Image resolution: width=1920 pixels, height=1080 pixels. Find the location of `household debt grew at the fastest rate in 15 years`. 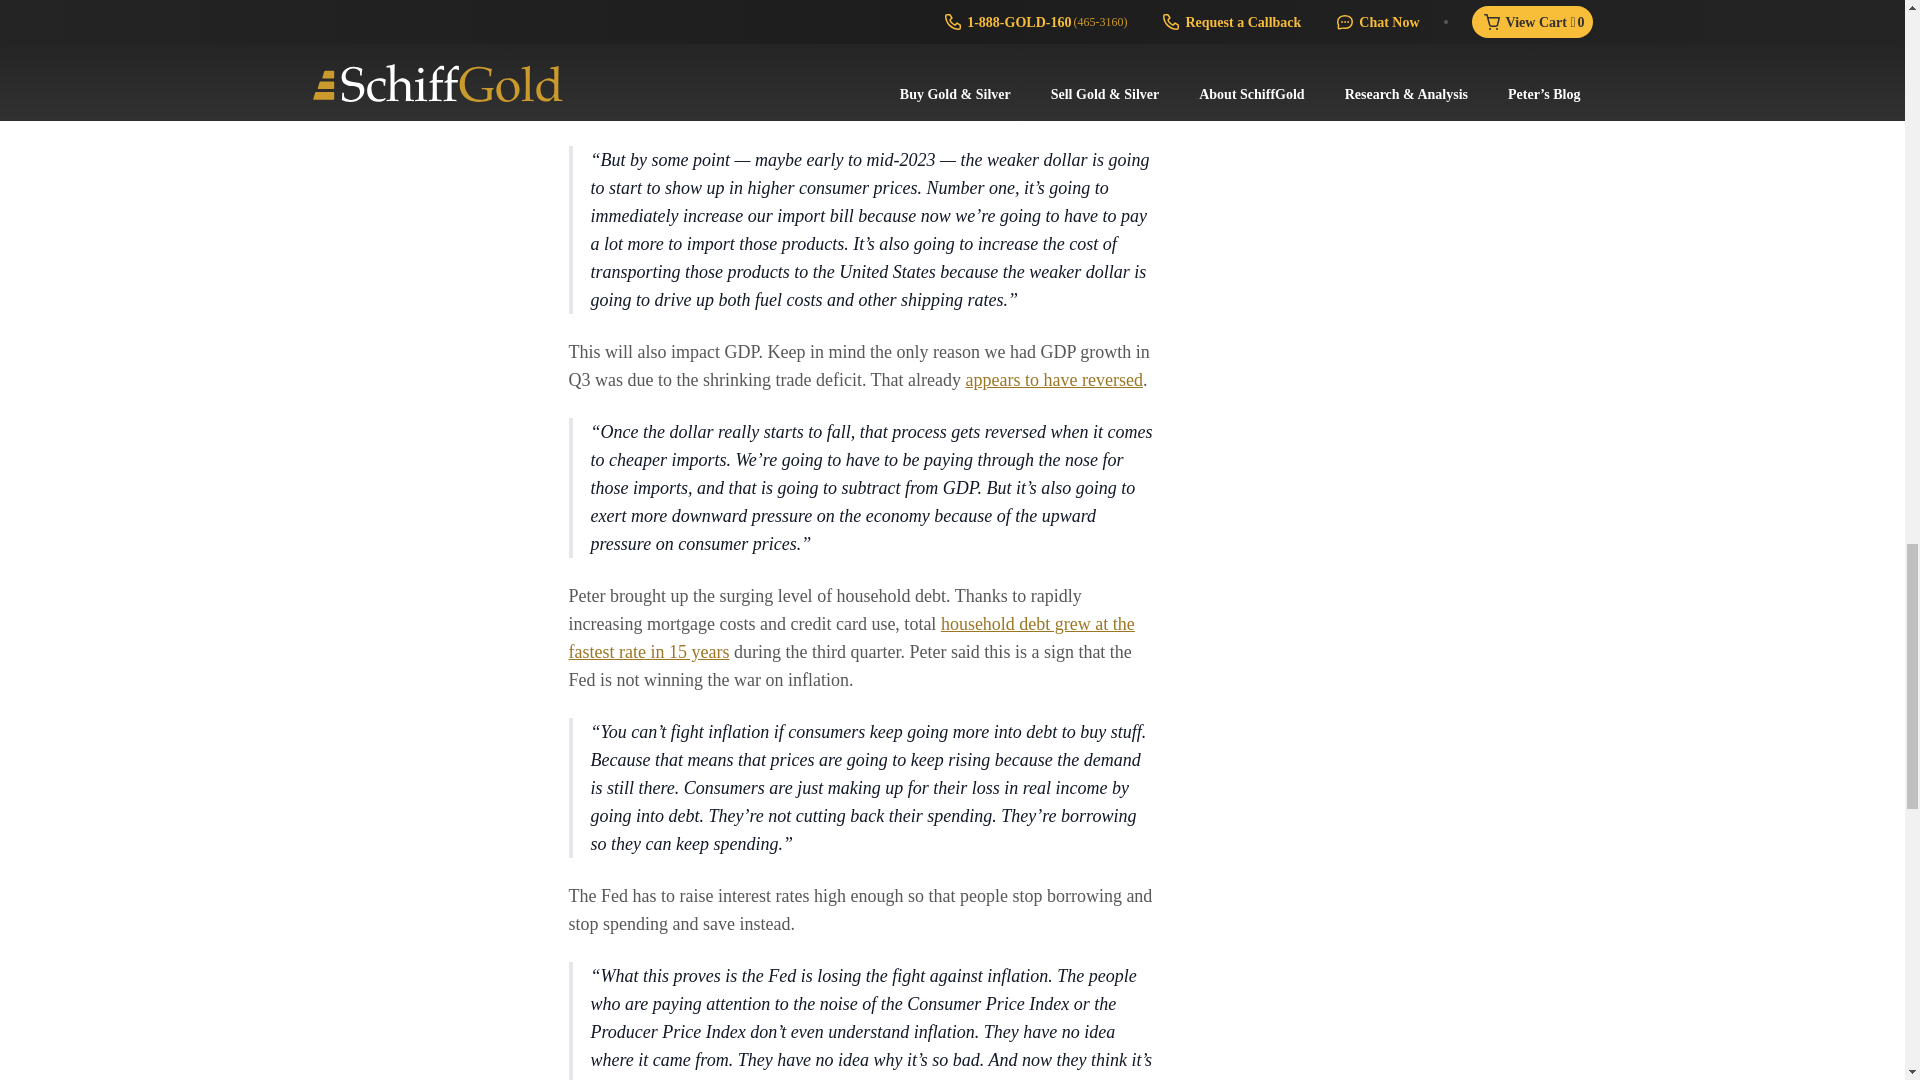

household debt grew at the fastest rate in 15 years is located at coordinates (851, 638).